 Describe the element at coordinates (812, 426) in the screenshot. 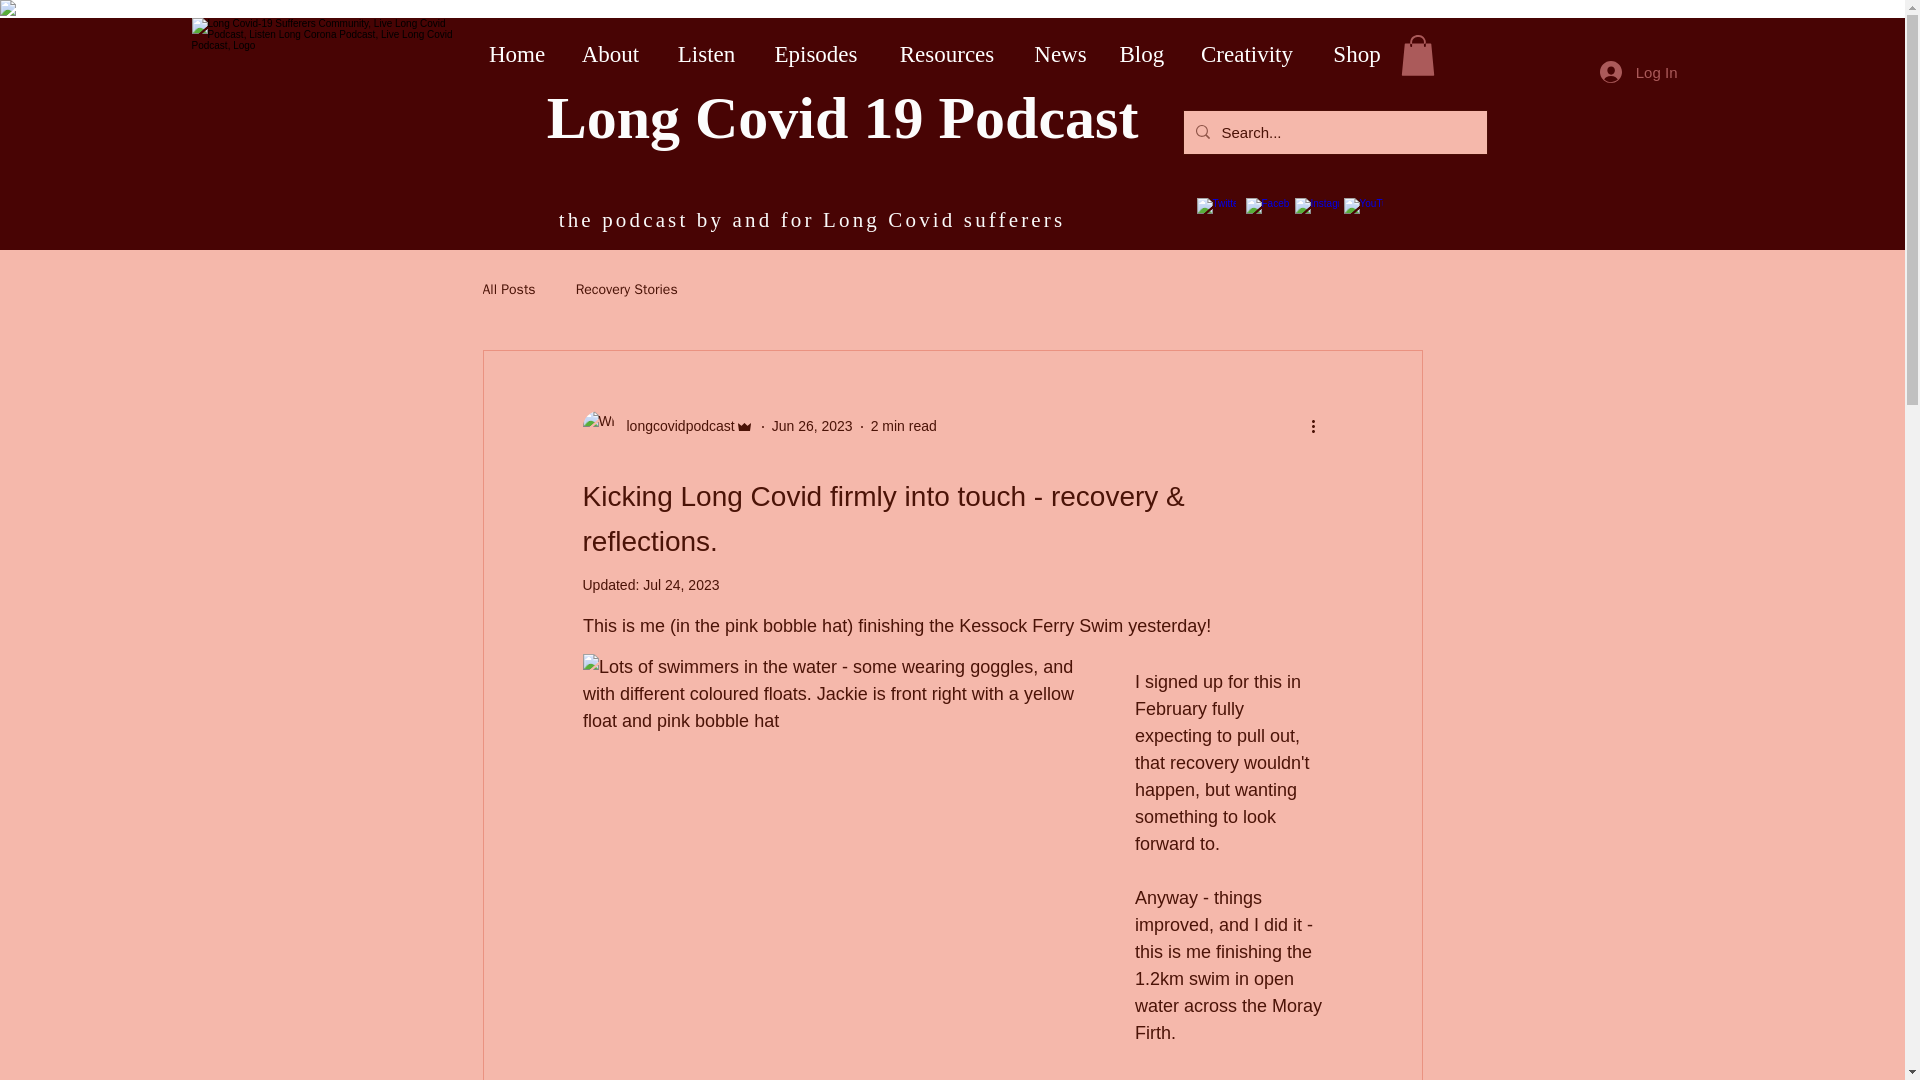

I see `Jun 26, 2023` at that location.